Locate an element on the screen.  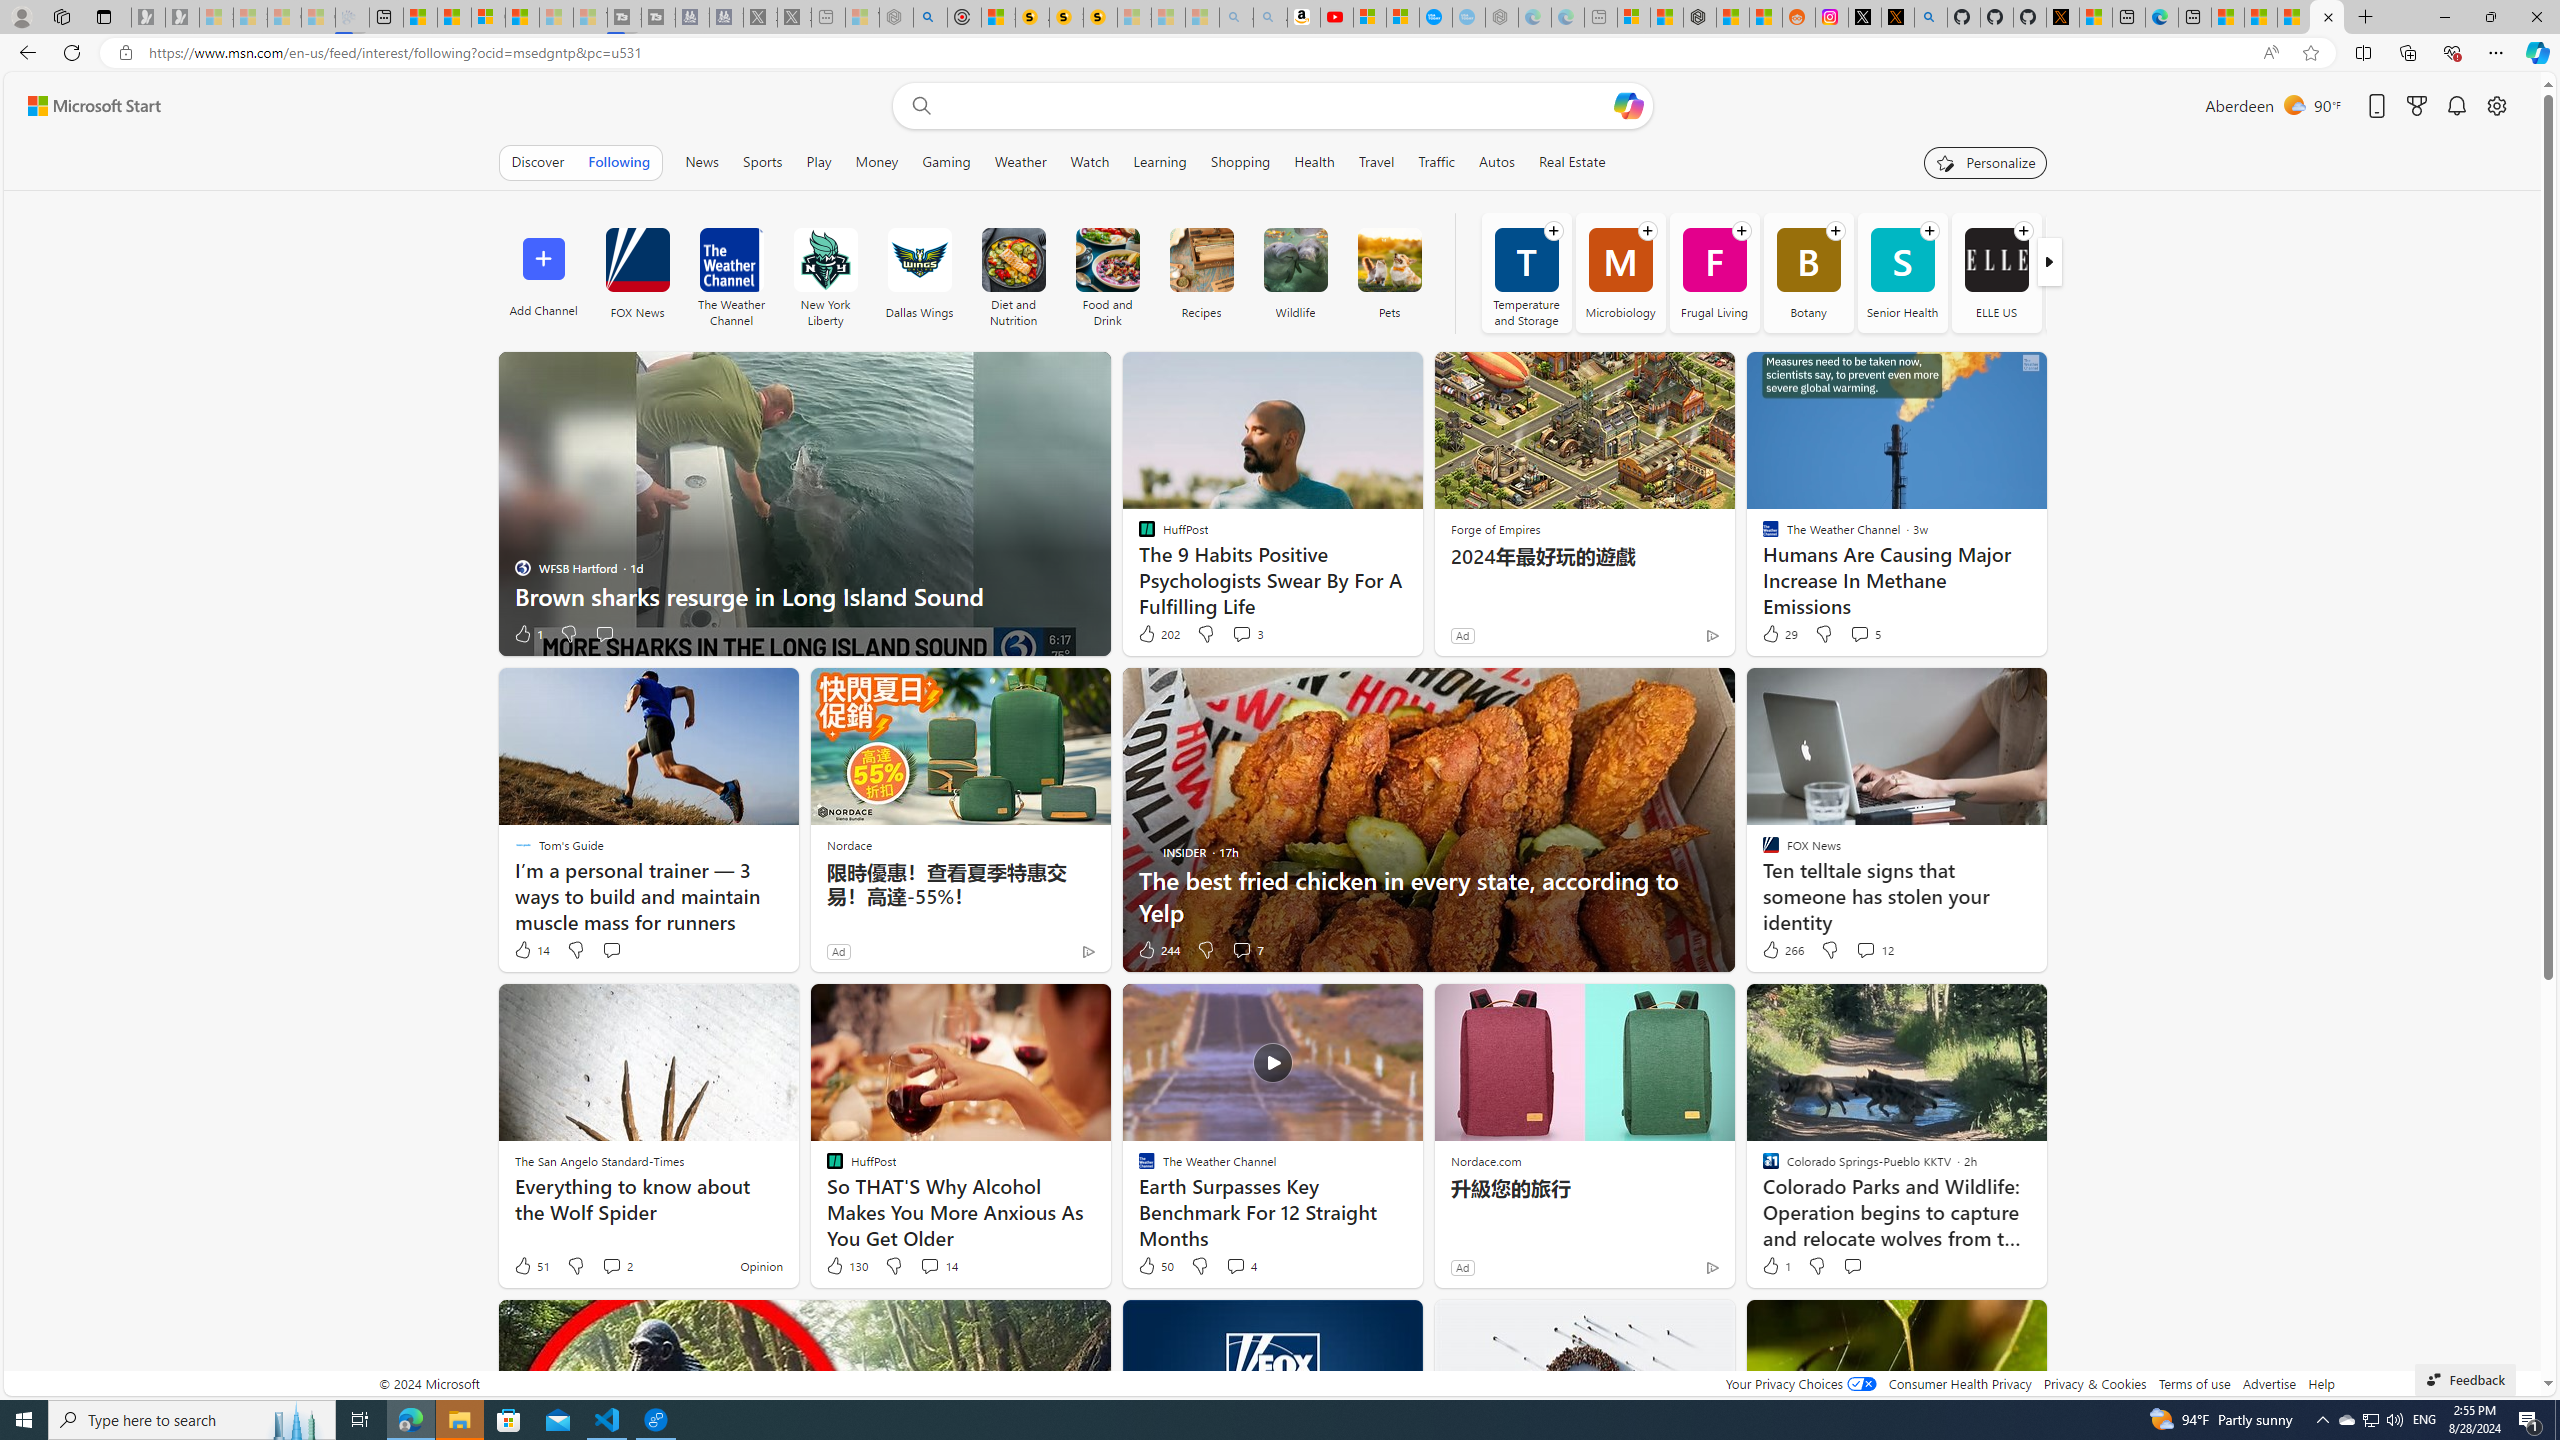
github - Search is located at coordinates (1931, 17).